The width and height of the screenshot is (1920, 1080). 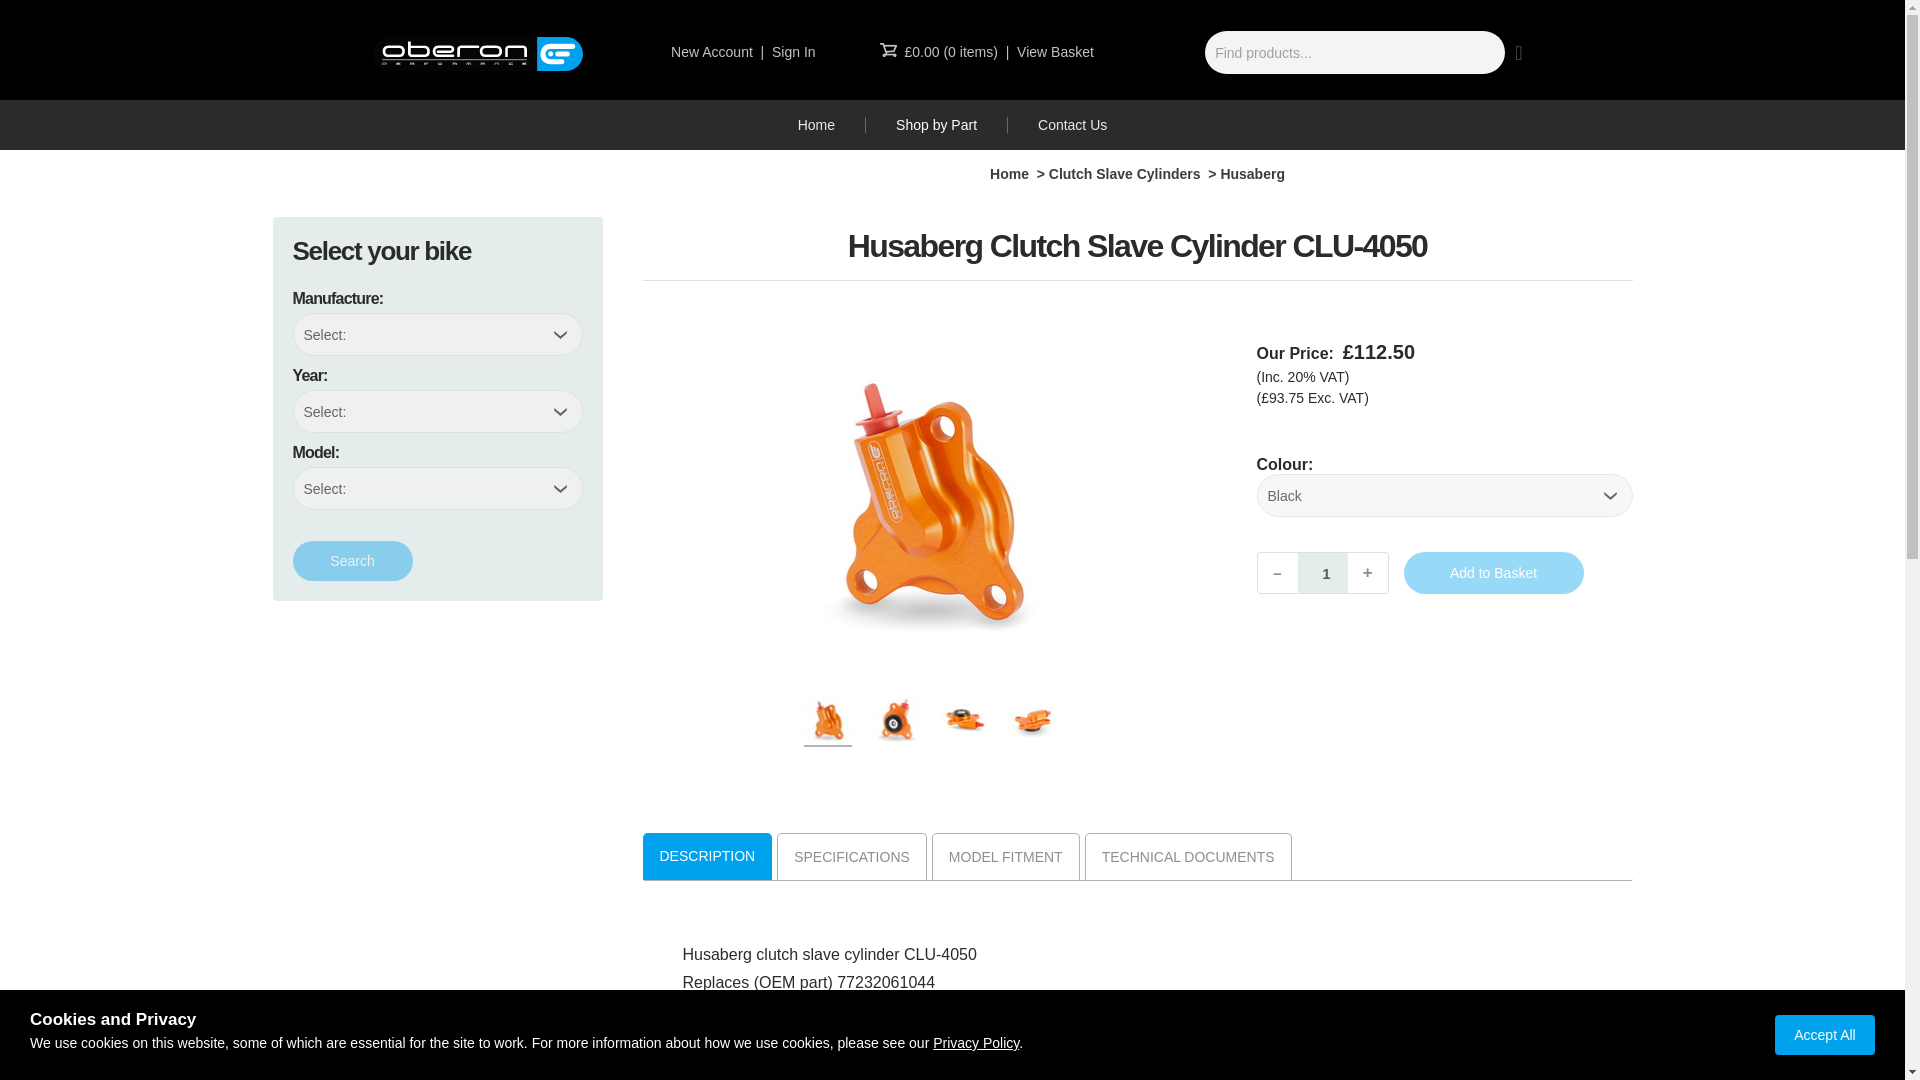 What do you see at coordinates (851, 856) in the screenshot?
I see `SPECIFICATIONS` at bounding box center [851, 856].